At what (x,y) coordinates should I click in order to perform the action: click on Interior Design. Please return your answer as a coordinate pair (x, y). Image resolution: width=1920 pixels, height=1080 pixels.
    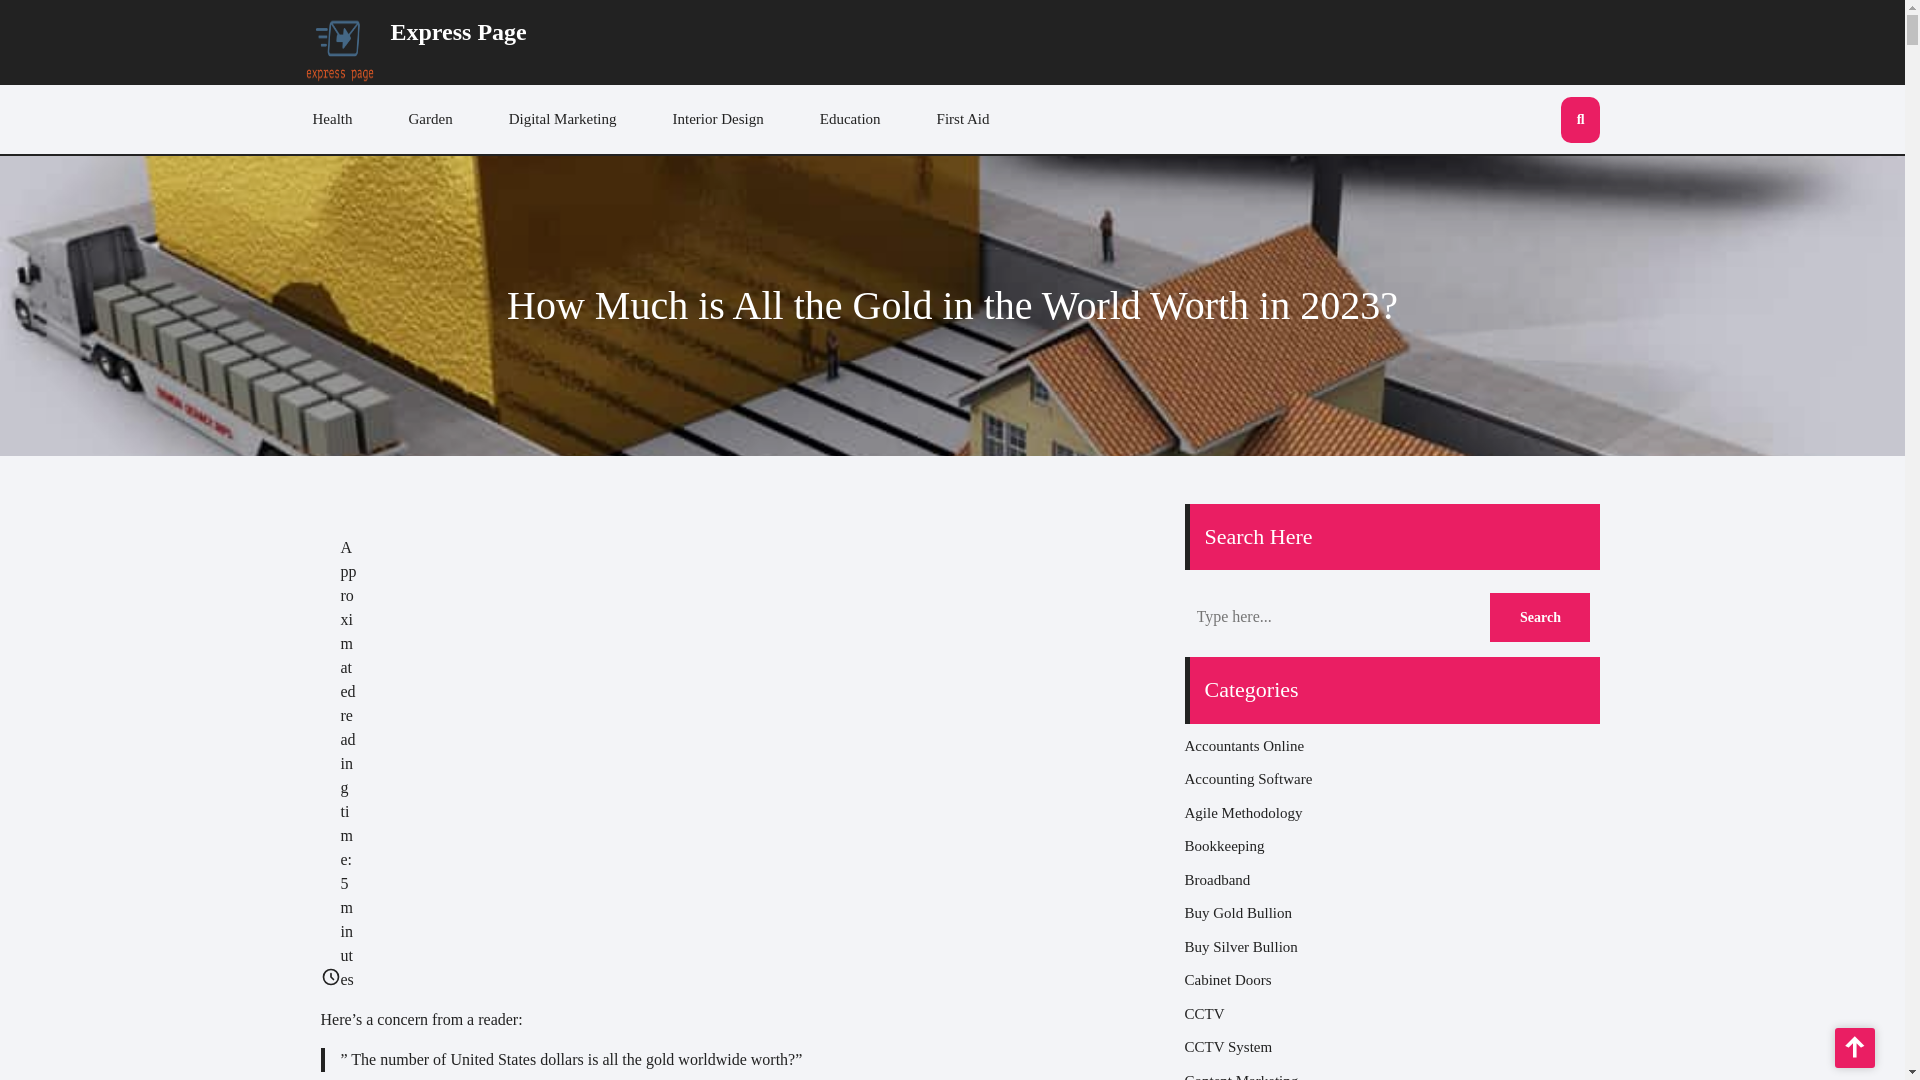
    Looking at the image, I should click on (718, 120).